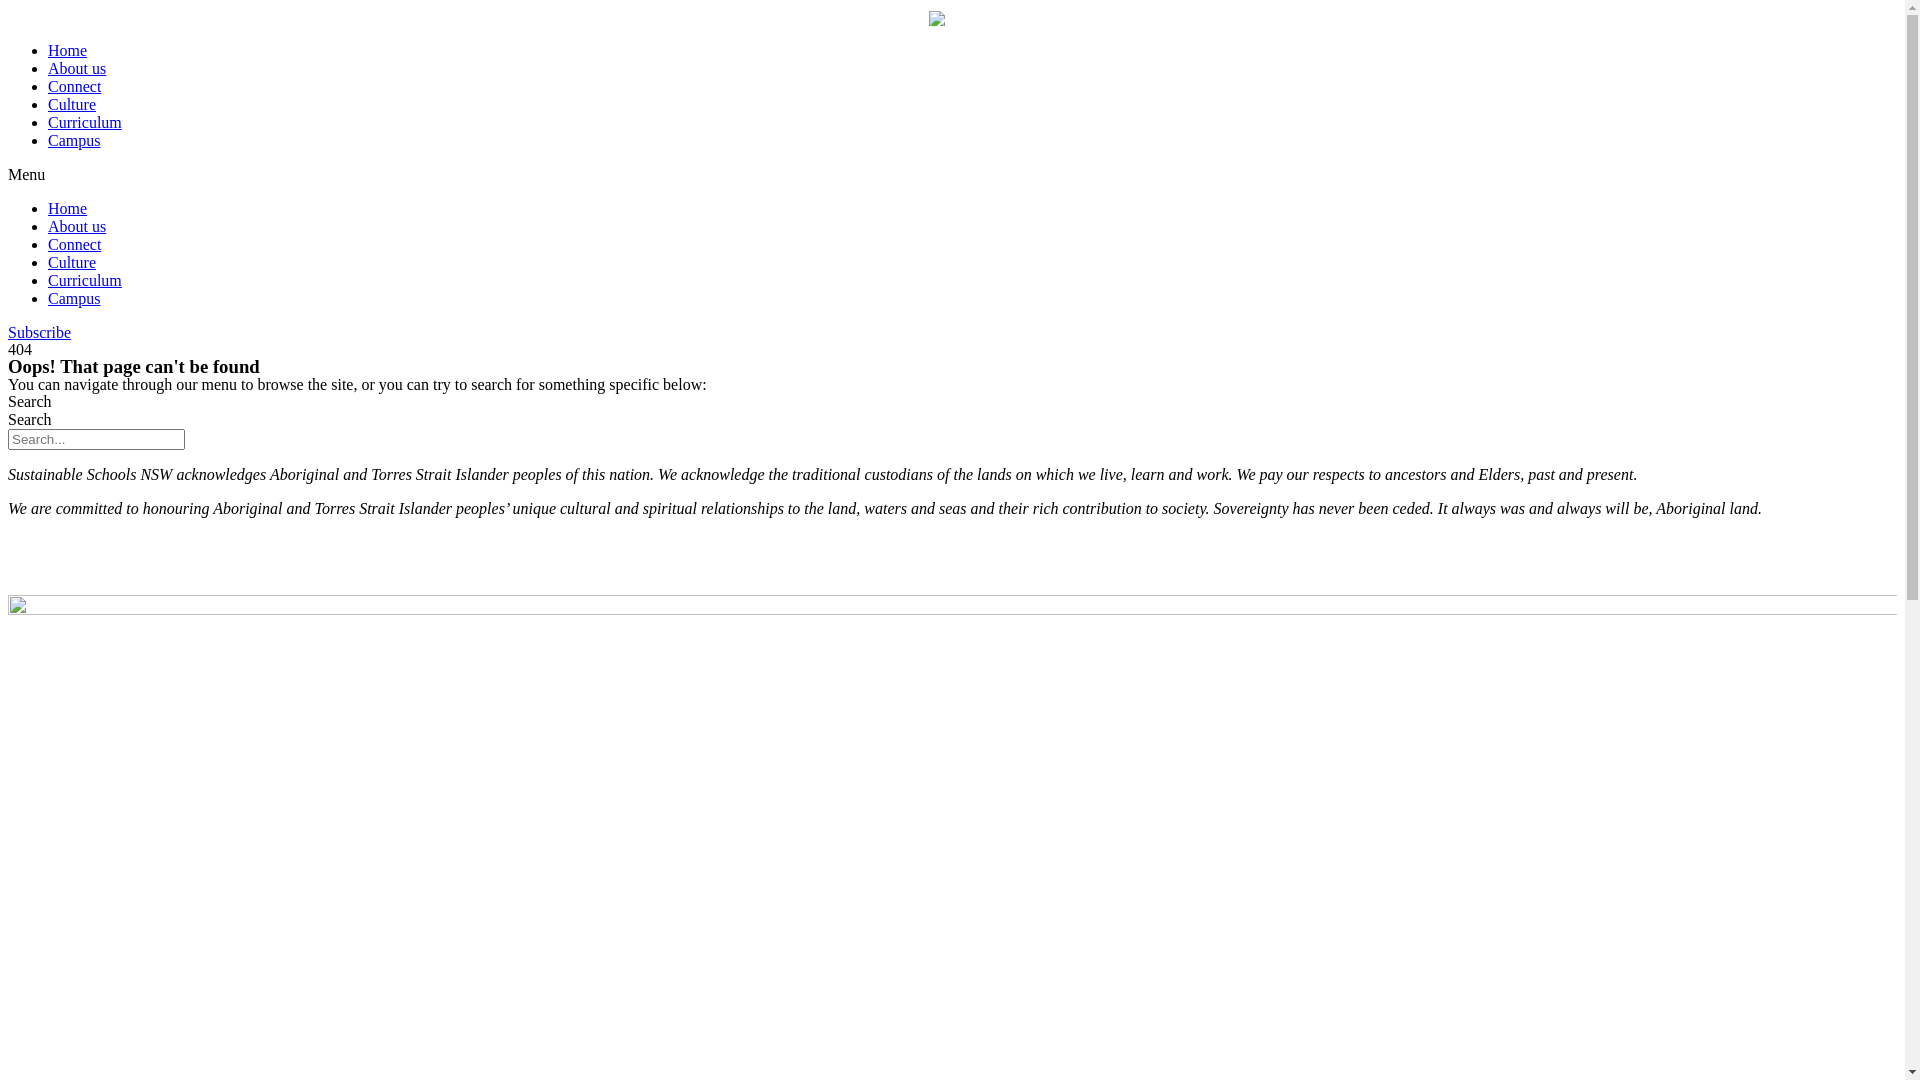 This screenshot has height=1080, width=1920. I want to click on Curriculum, so click(85, 280).